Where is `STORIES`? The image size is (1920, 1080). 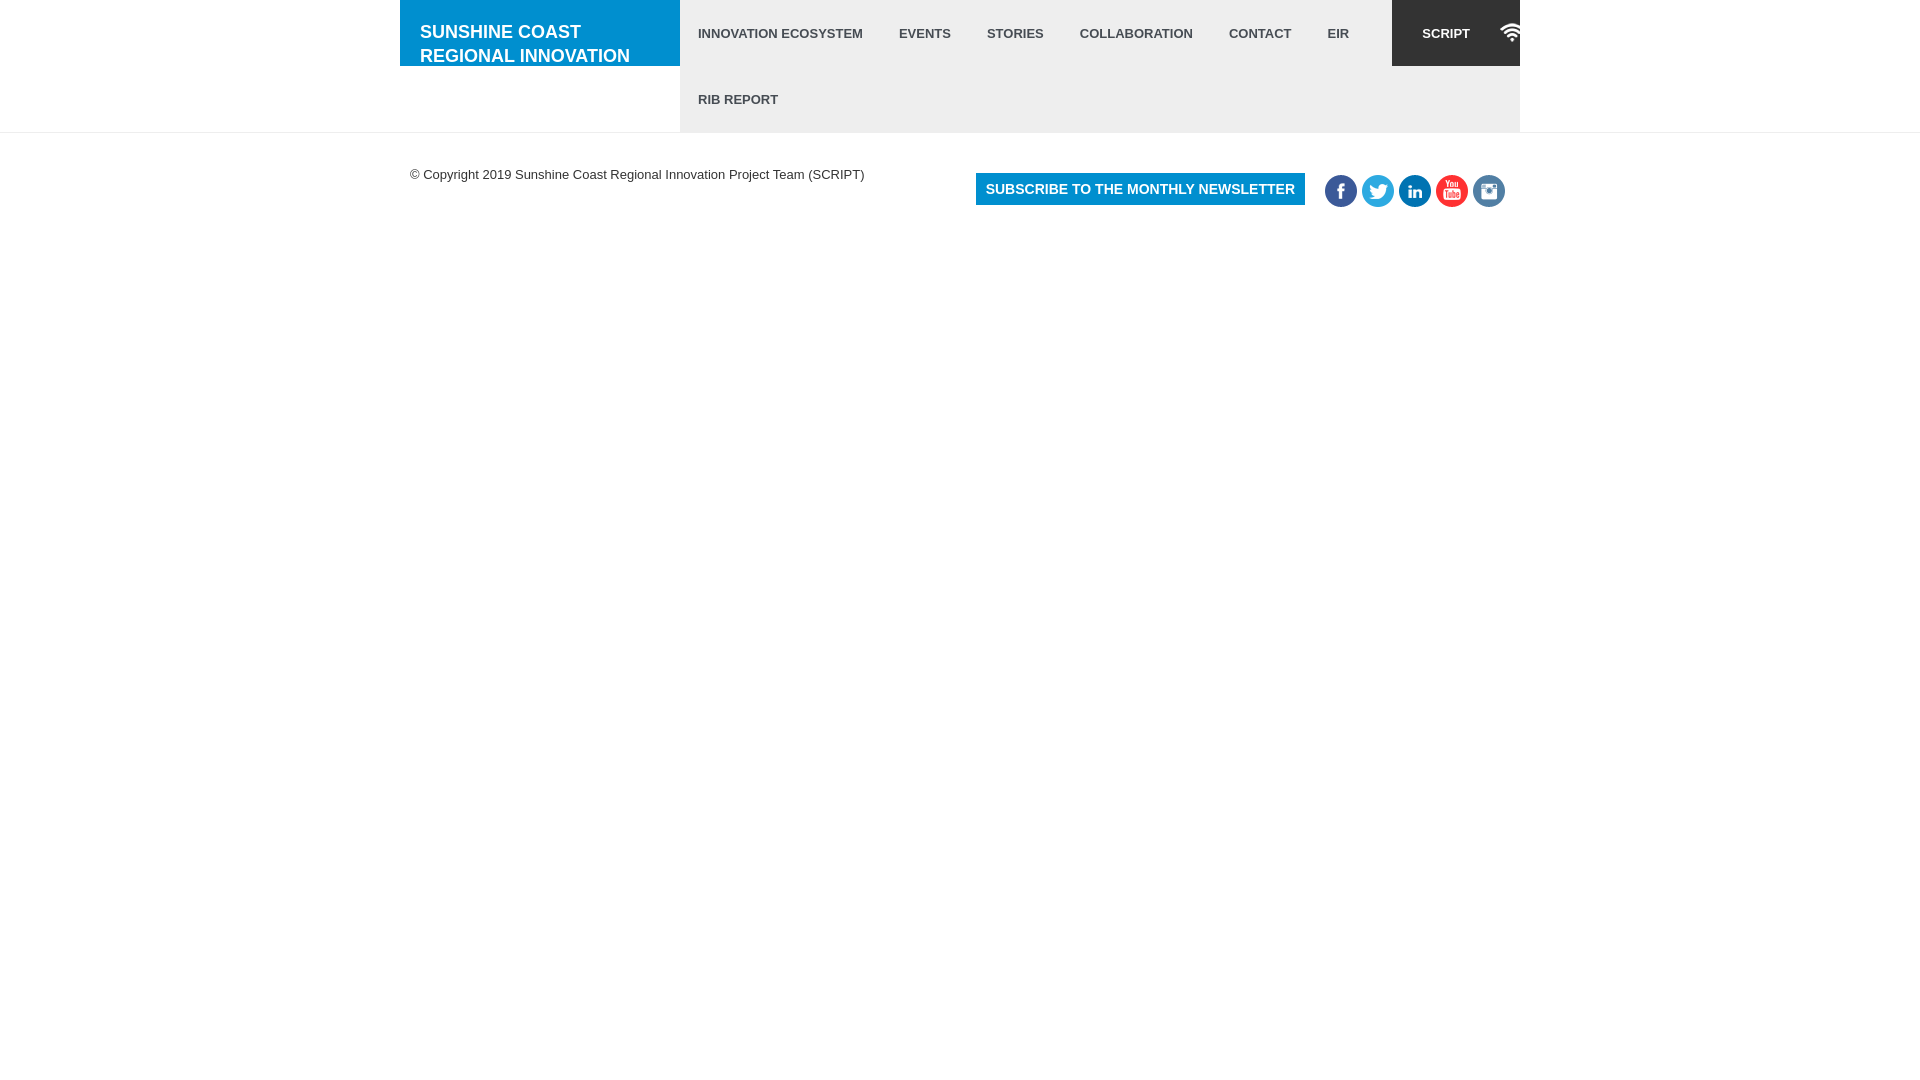 STORIES is located at coordinates (1015, 33).